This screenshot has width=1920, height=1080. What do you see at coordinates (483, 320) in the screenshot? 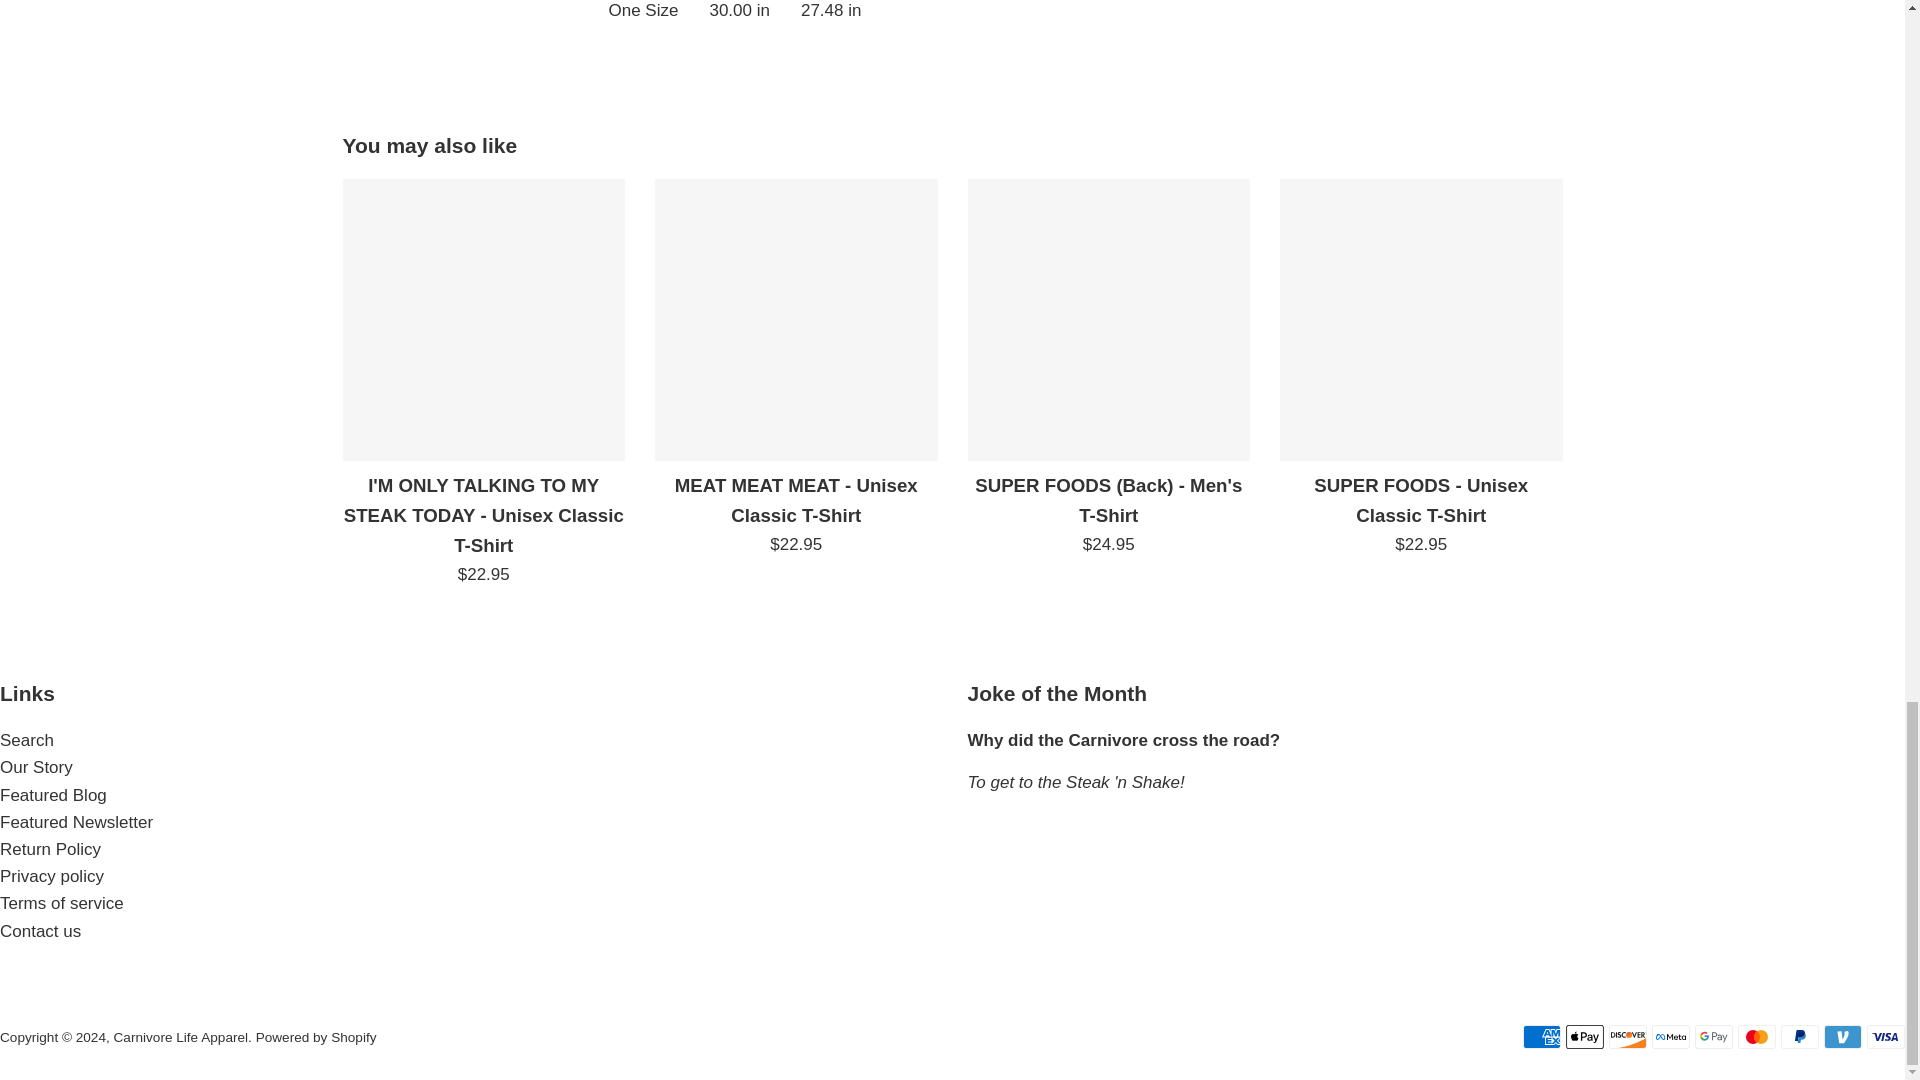
I see `I'M ONLY TALKING TO MY STEAK TODAY - Unisex Classic T-Shirt` at bounding box center [483, 320].